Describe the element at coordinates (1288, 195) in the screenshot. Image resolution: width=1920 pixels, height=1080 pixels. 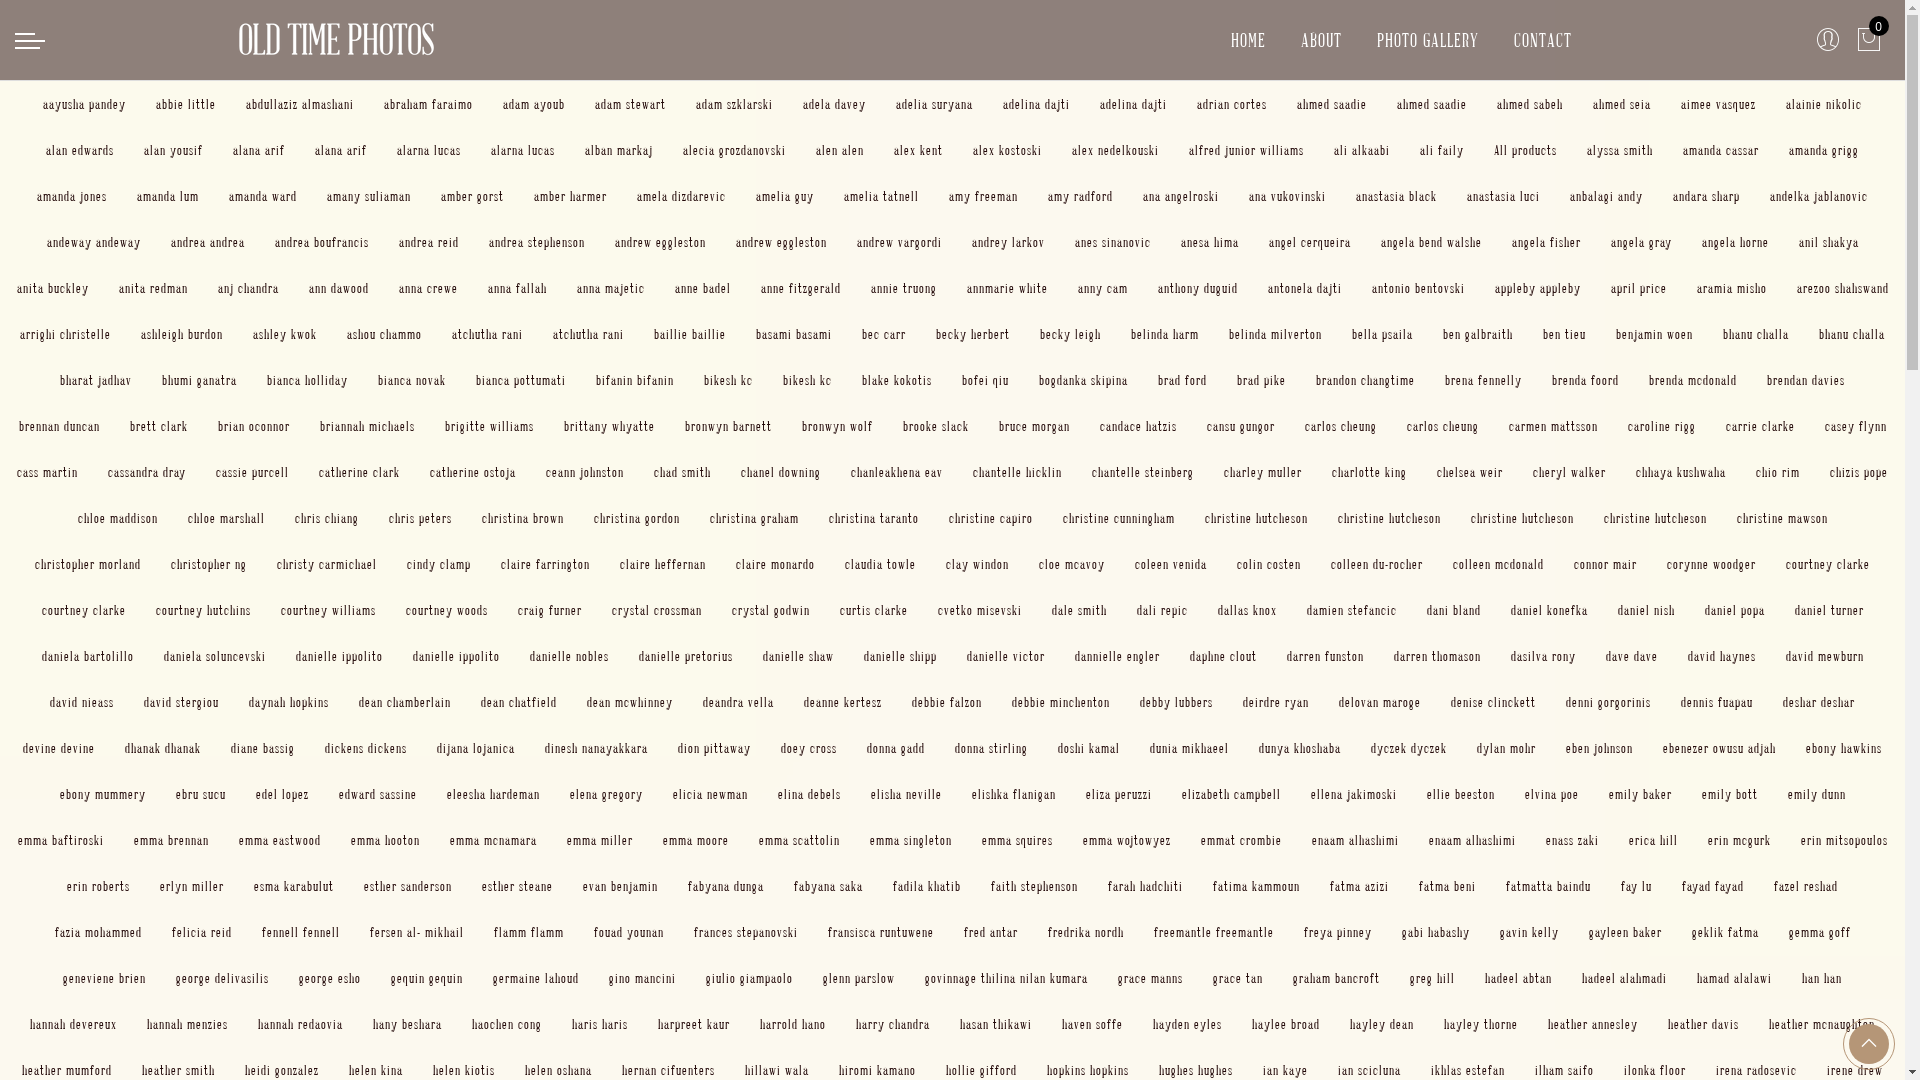
I see `ana vukovinski` at that location.